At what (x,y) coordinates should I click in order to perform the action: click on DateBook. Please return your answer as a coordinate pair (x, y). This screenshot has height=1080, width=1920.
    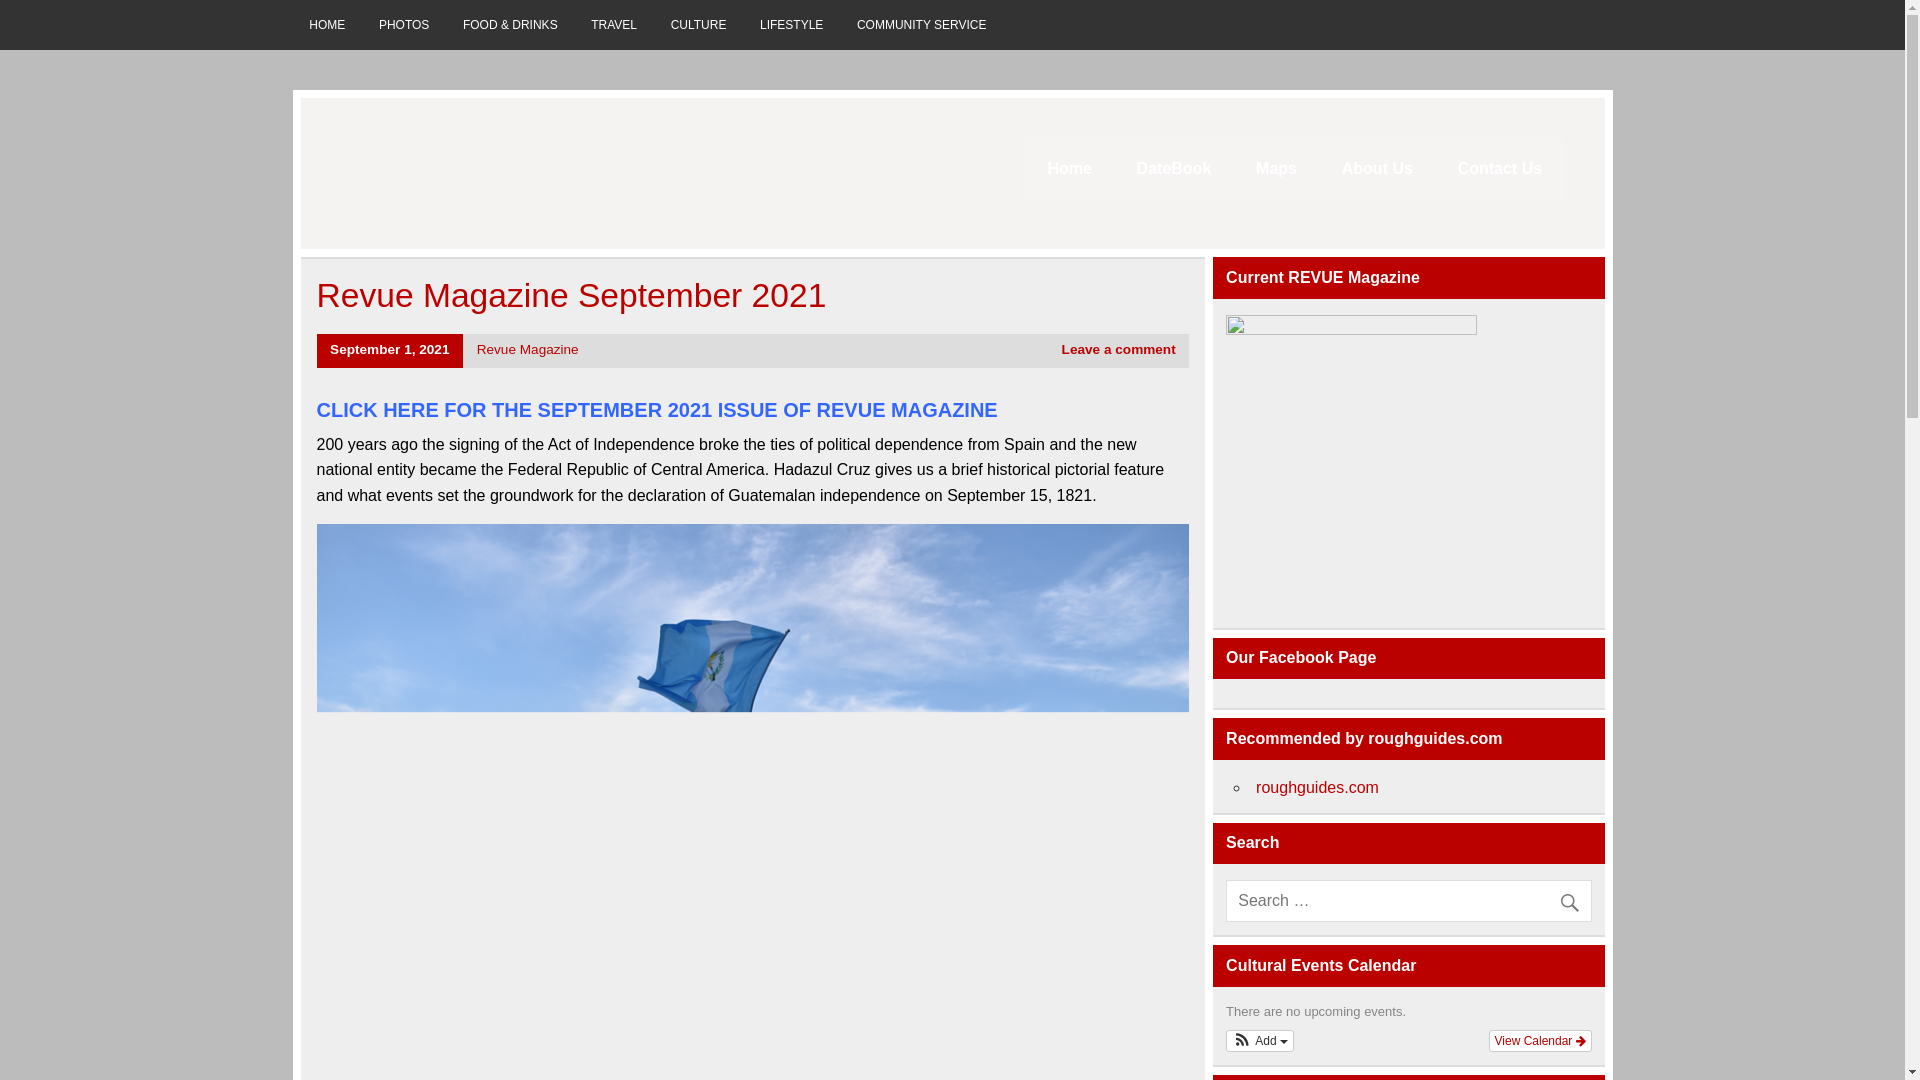
    Looking at the image, I should click on (1172, 168).